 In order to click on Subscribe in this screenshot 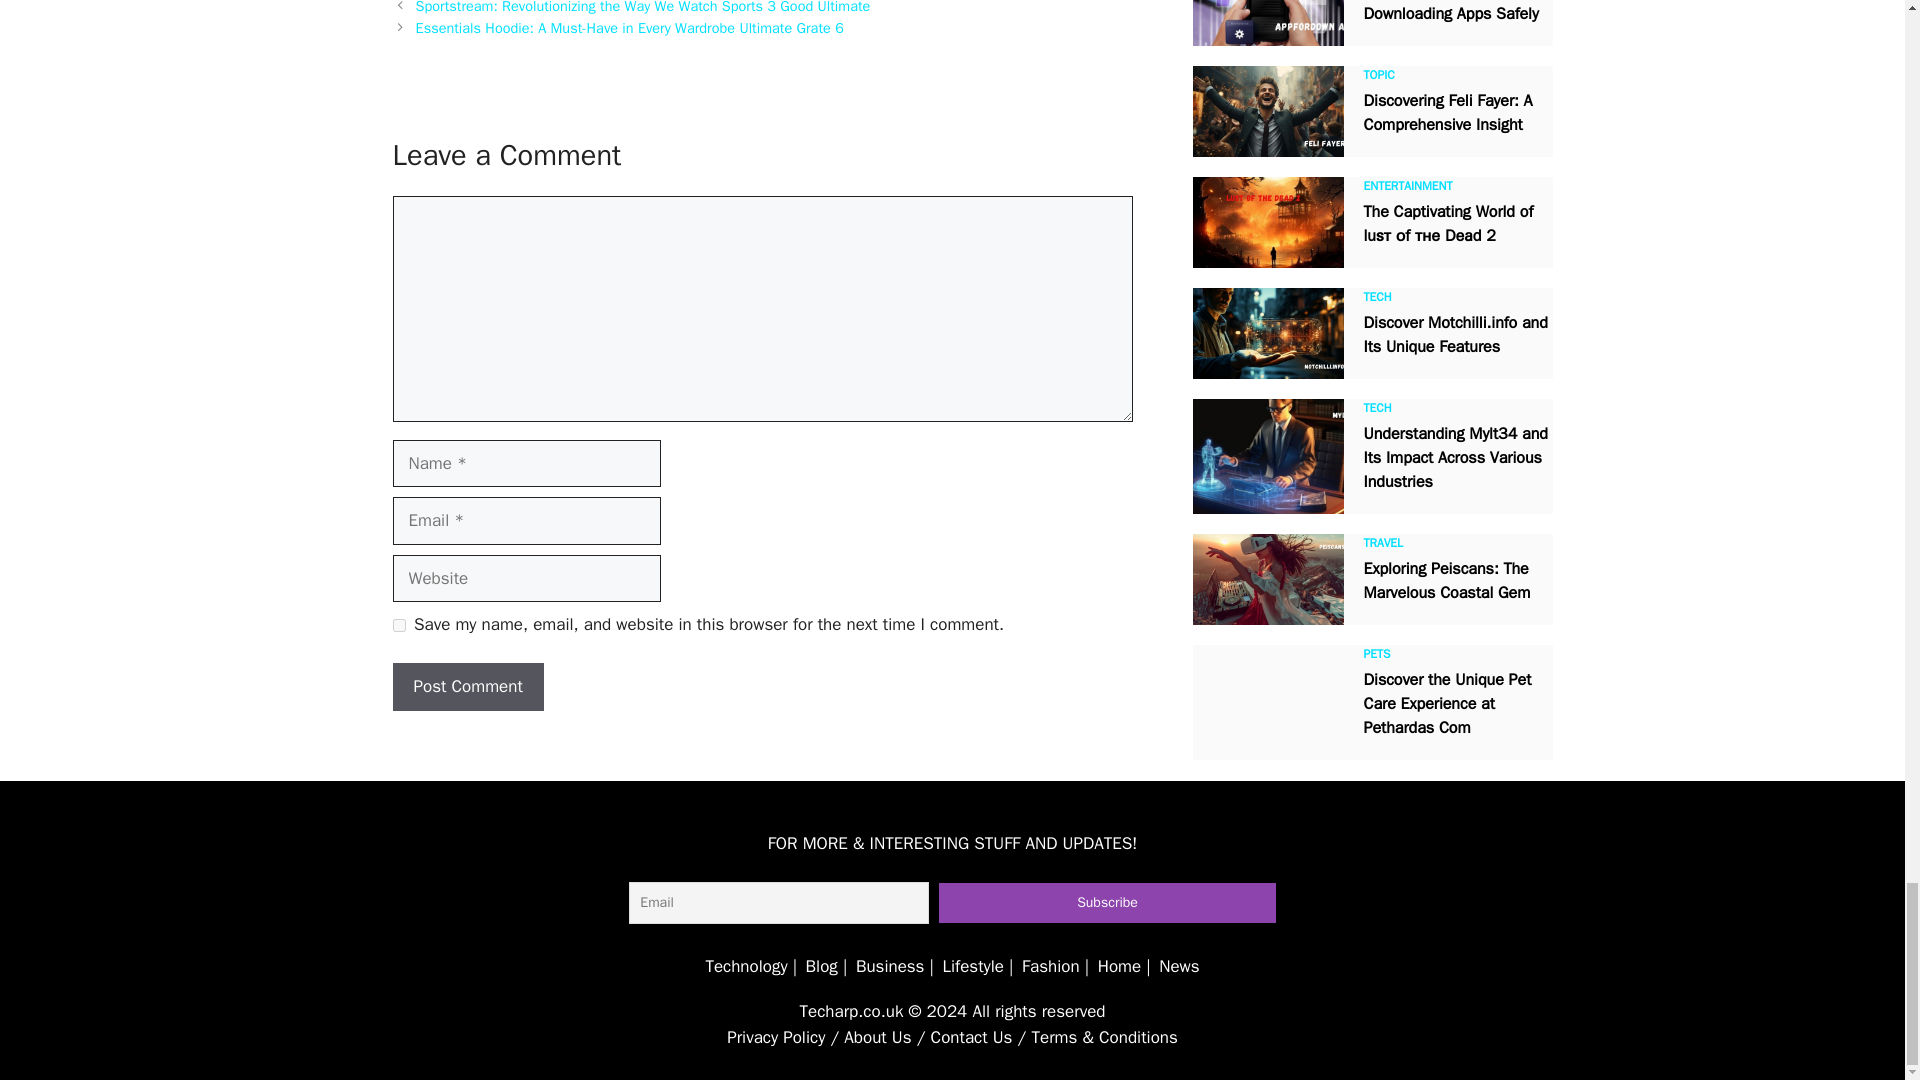, I will do `click(1106, 903)`.